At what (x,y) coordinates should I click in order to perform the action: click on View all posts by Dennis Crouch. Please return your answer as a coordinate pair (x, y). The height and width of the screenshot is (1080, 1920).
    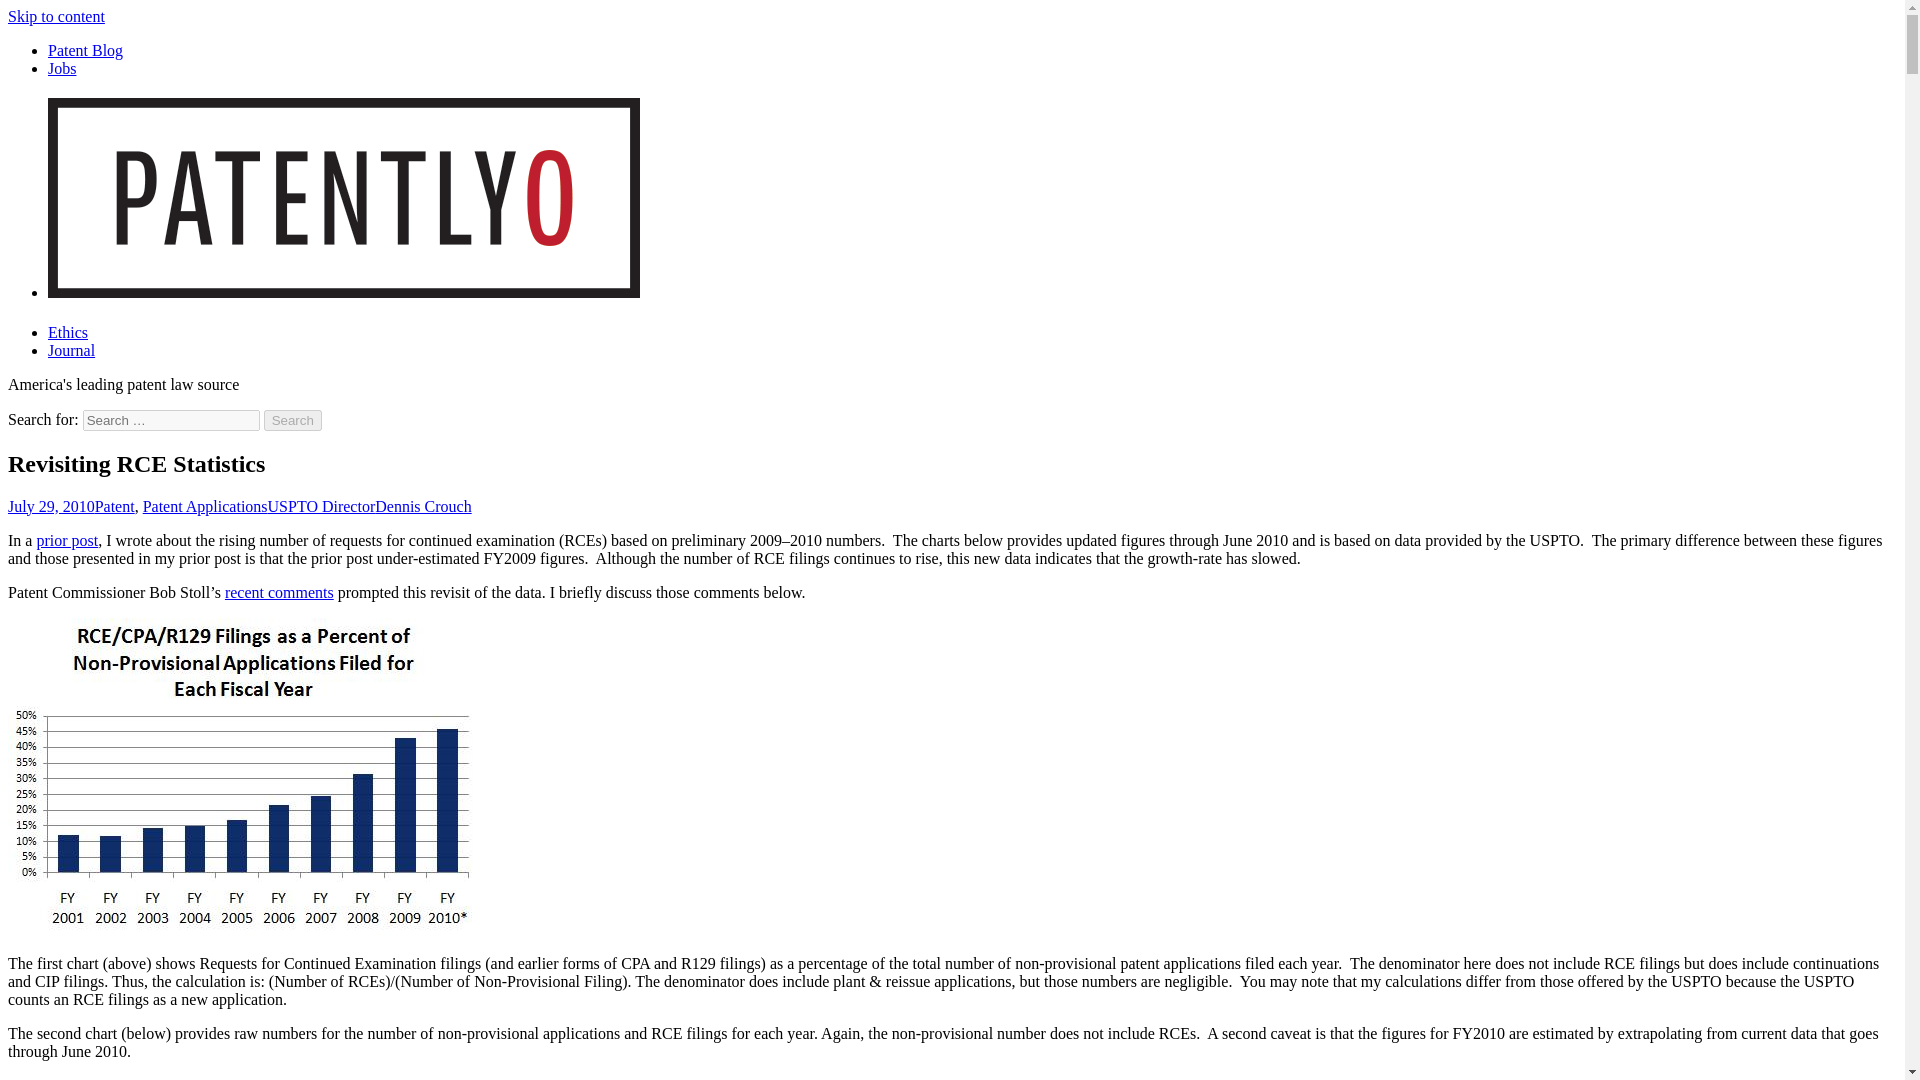
    Looking at the image, I should click on (422, 506).